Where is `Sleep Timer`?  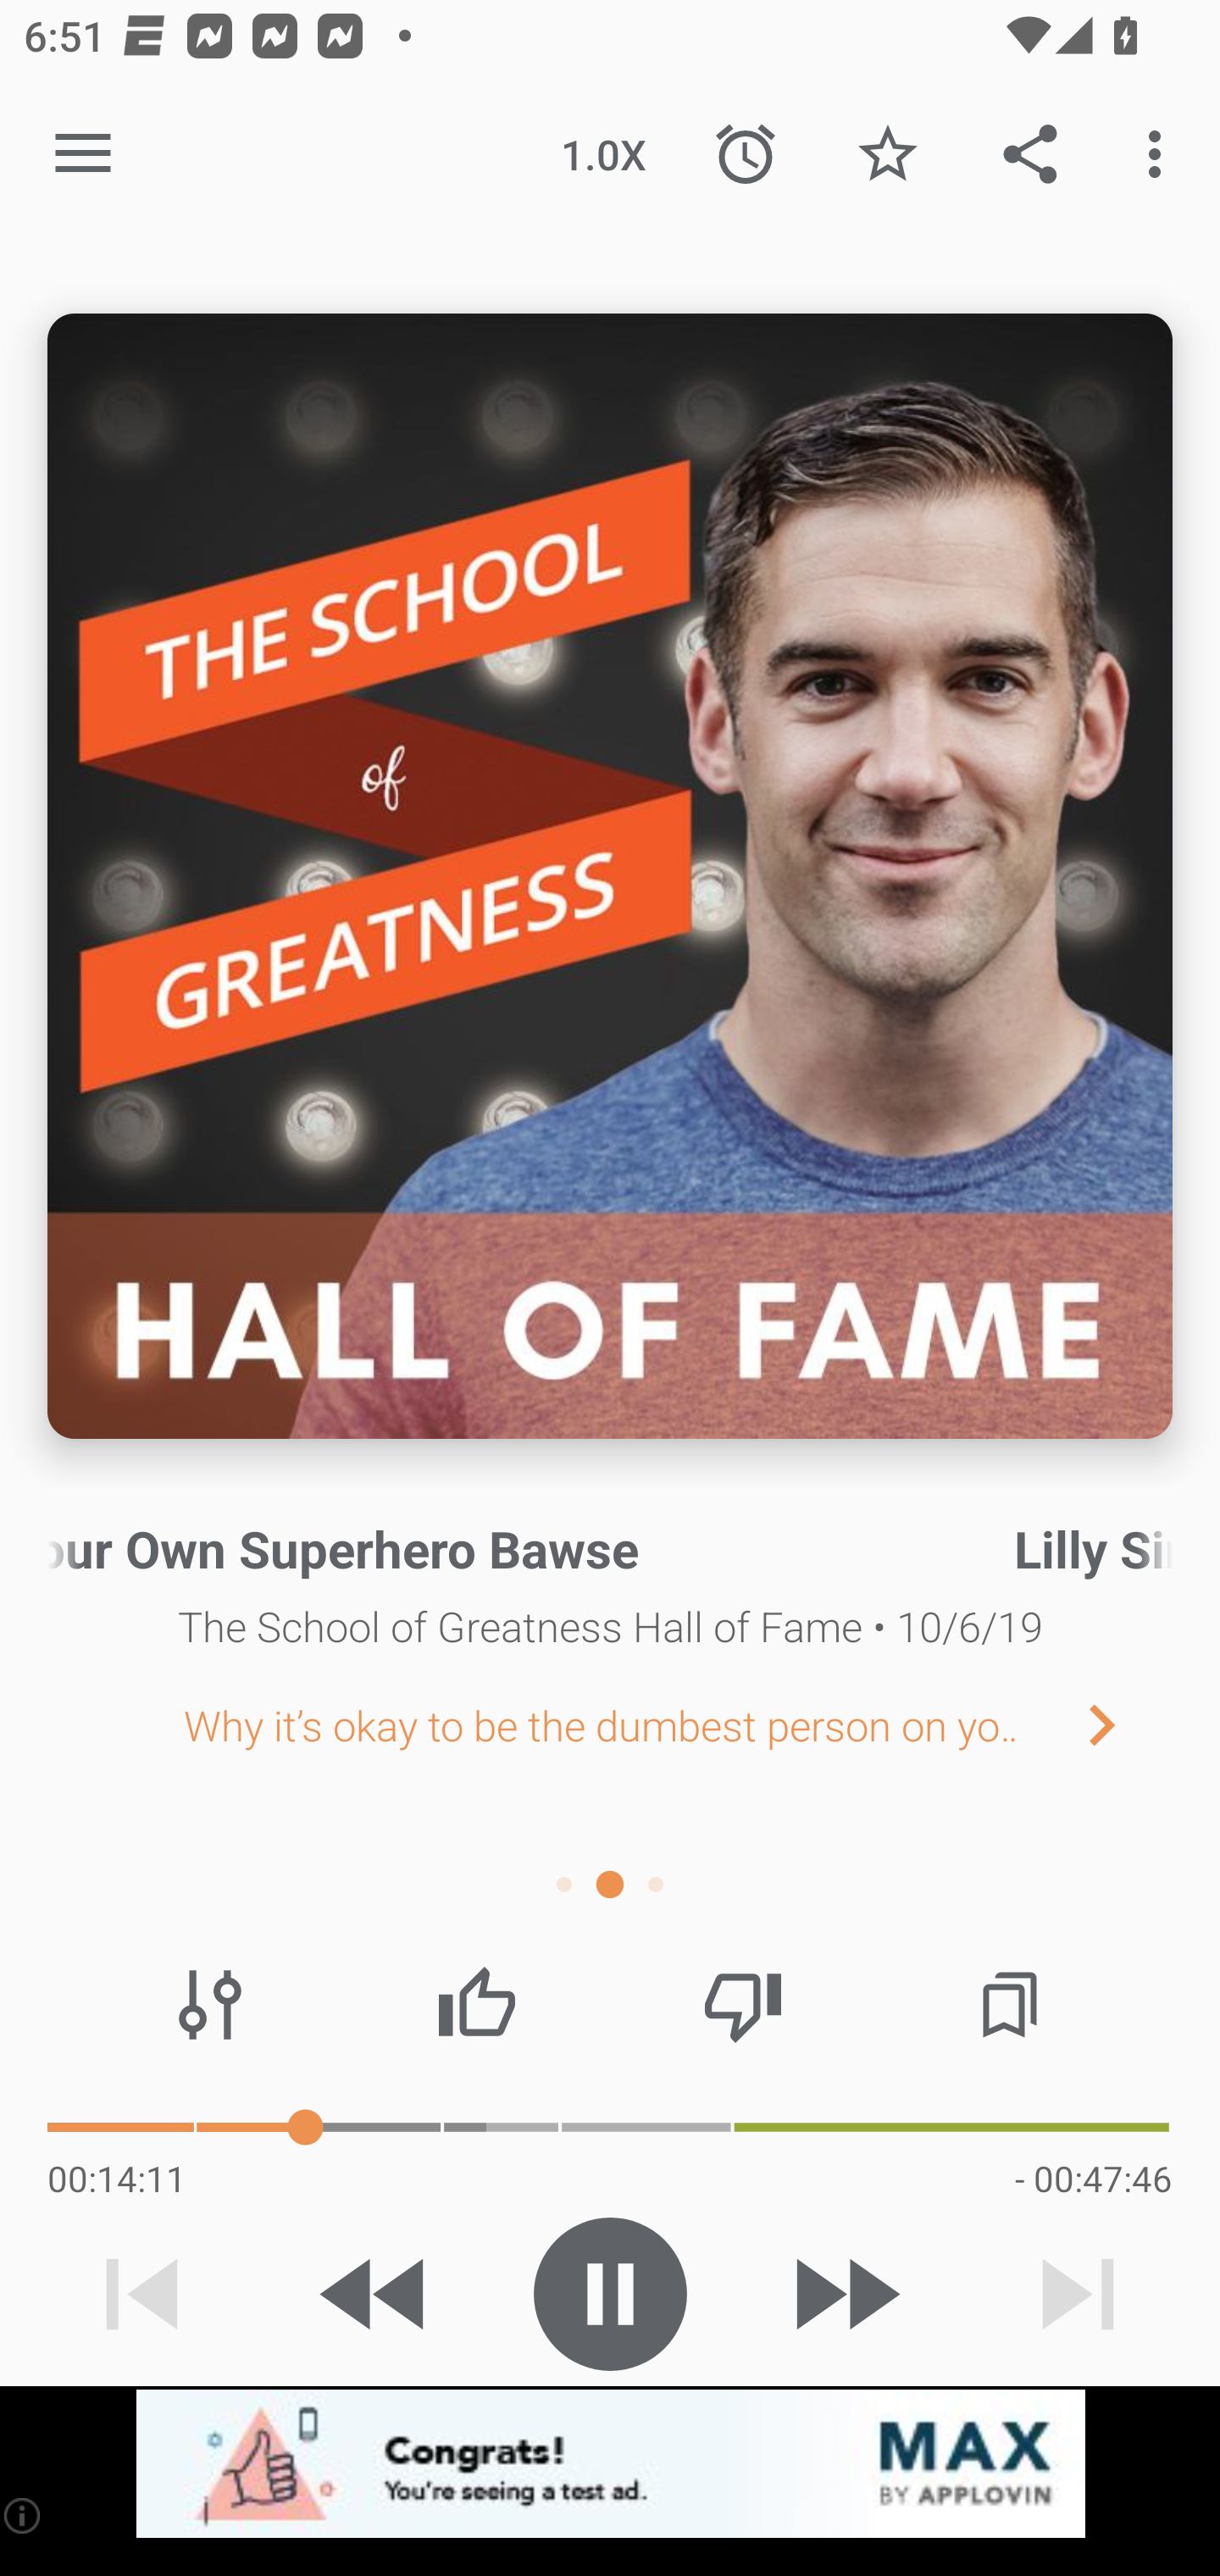 Sleep Timer is located at coordinates (746, 154).